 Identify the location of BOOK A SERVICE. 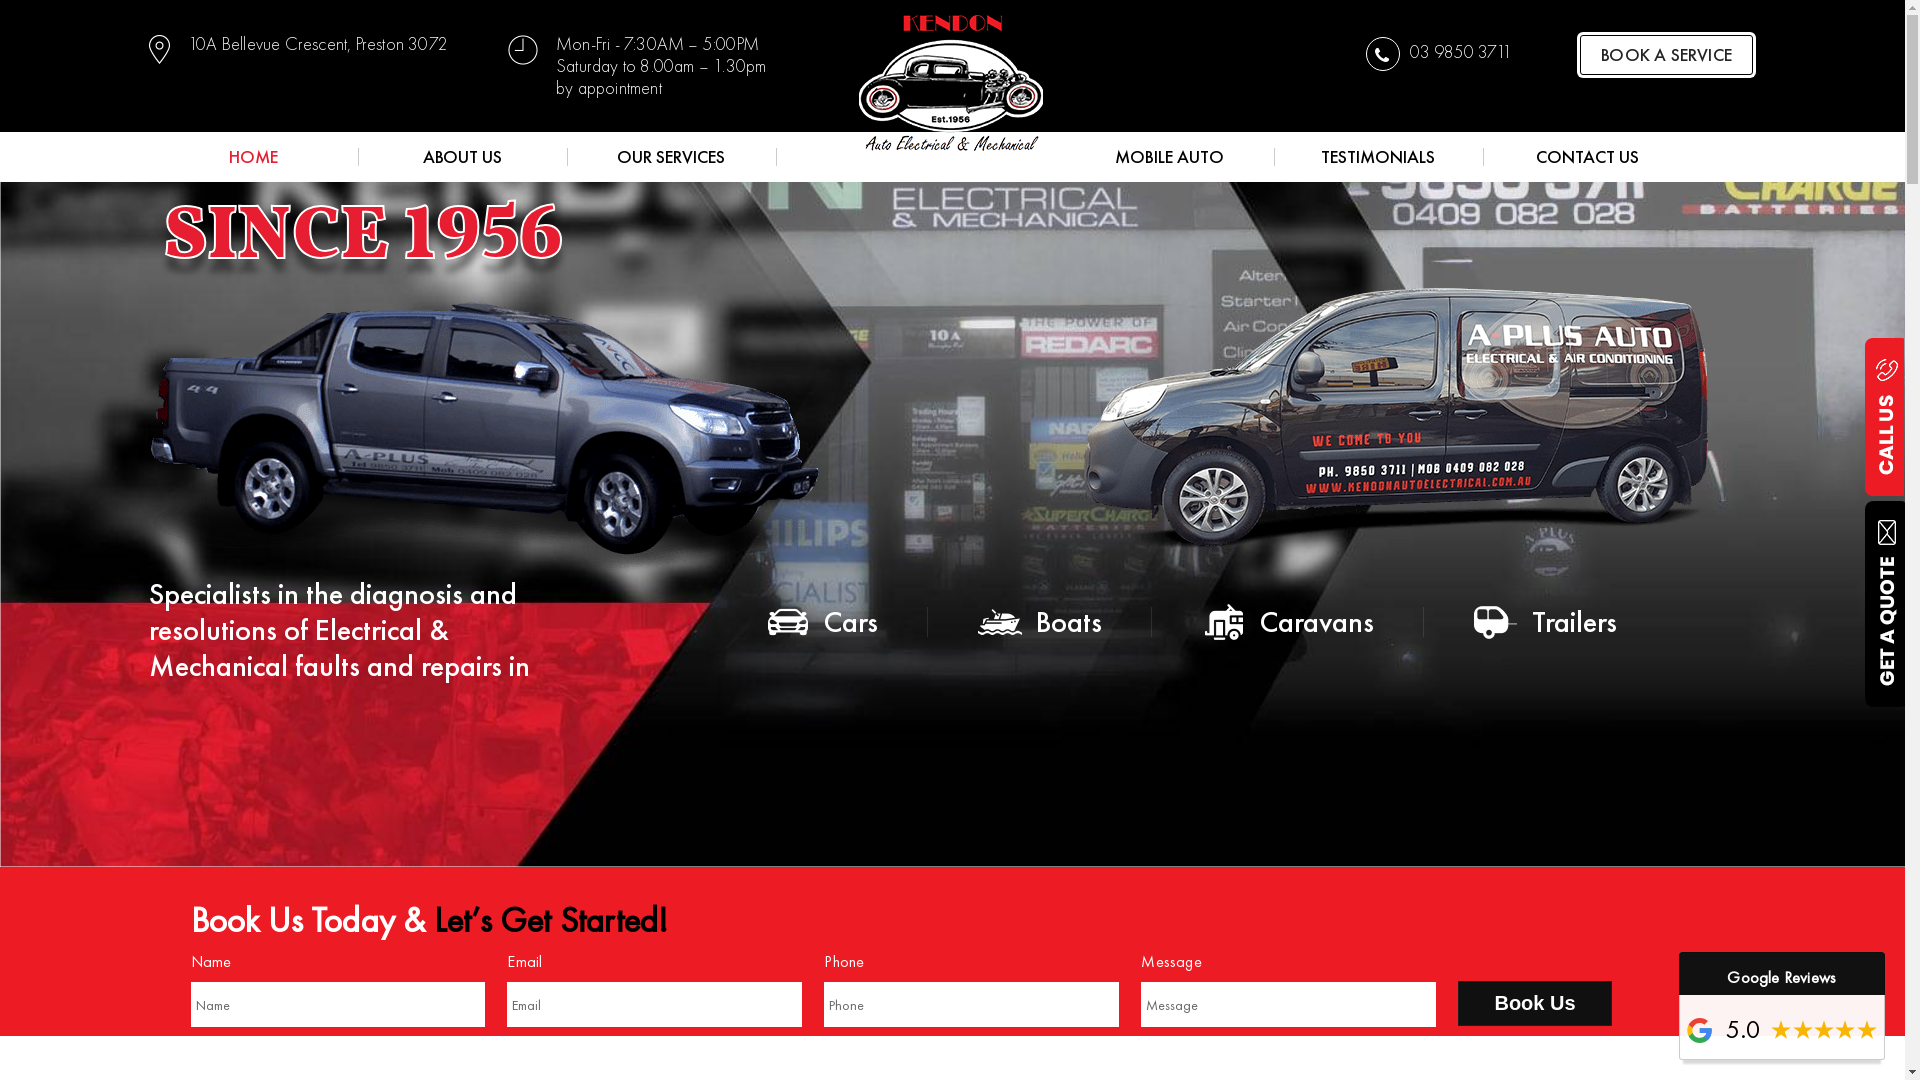
(1666, 55).